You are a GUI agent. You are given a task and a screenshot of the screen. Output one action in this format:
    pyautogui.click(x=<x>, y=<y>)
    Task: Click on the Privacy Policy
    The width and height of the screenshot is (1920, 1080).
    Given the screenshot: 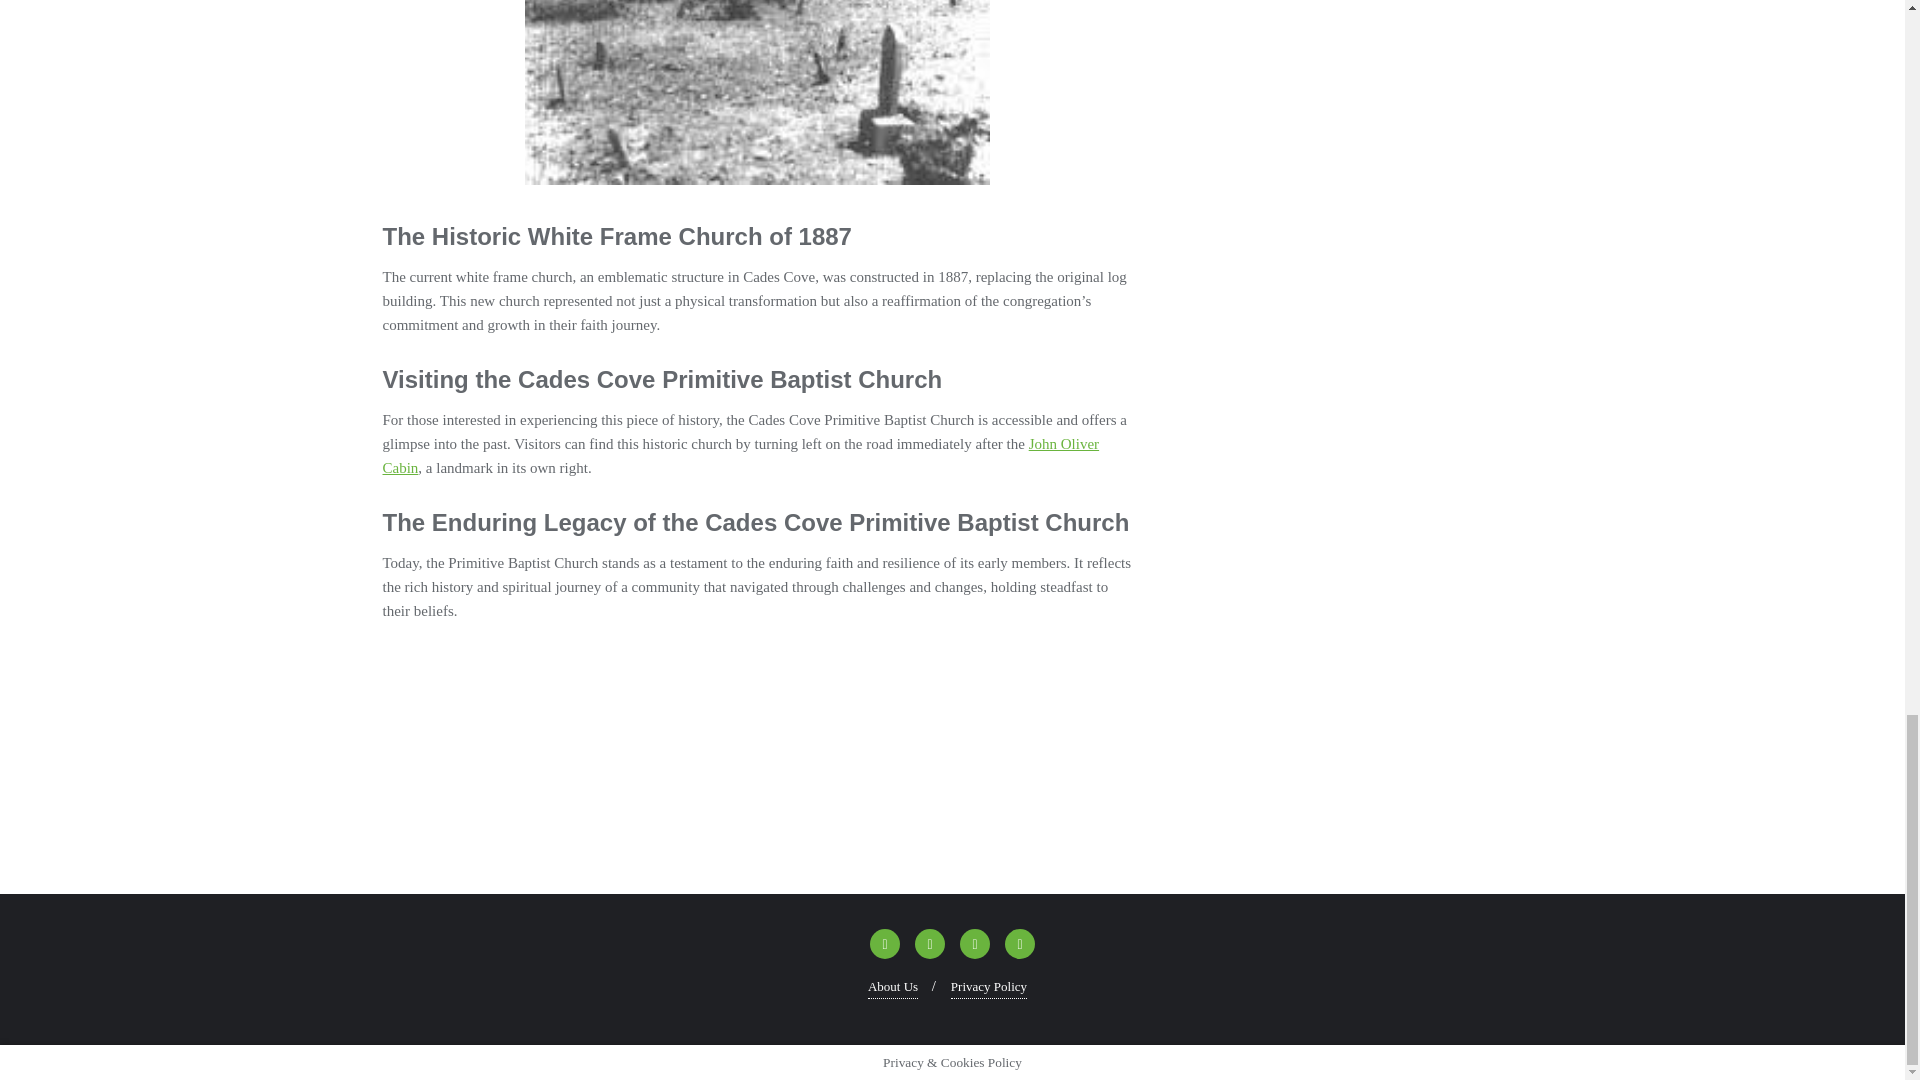 What is the action you would take?
    pyautogui.click(x=988, y=988)
    